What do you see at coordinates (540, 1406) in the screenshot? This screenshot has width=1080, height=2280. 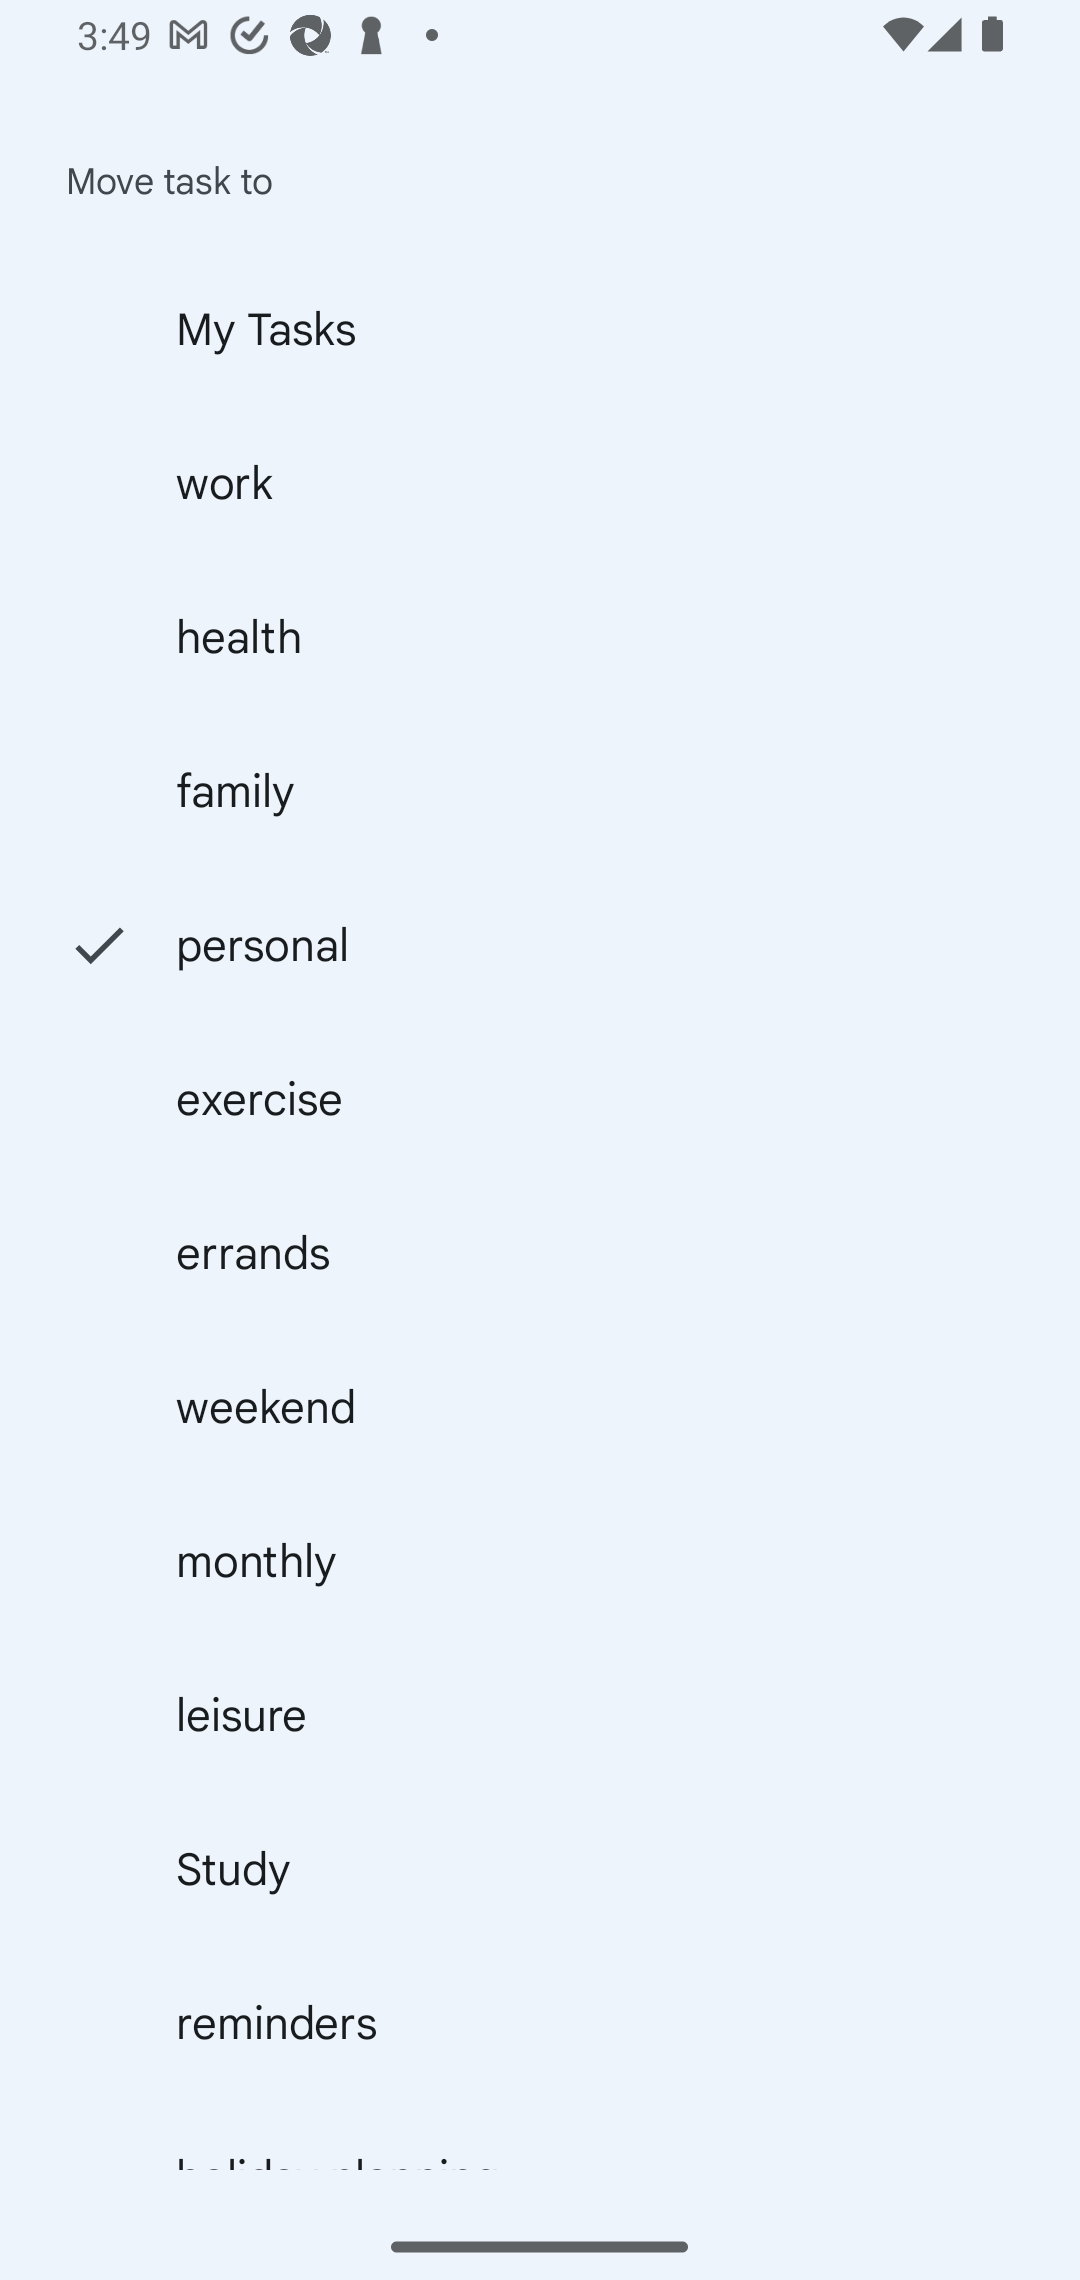 I see `weekend` at bounding box center [540, 1406].